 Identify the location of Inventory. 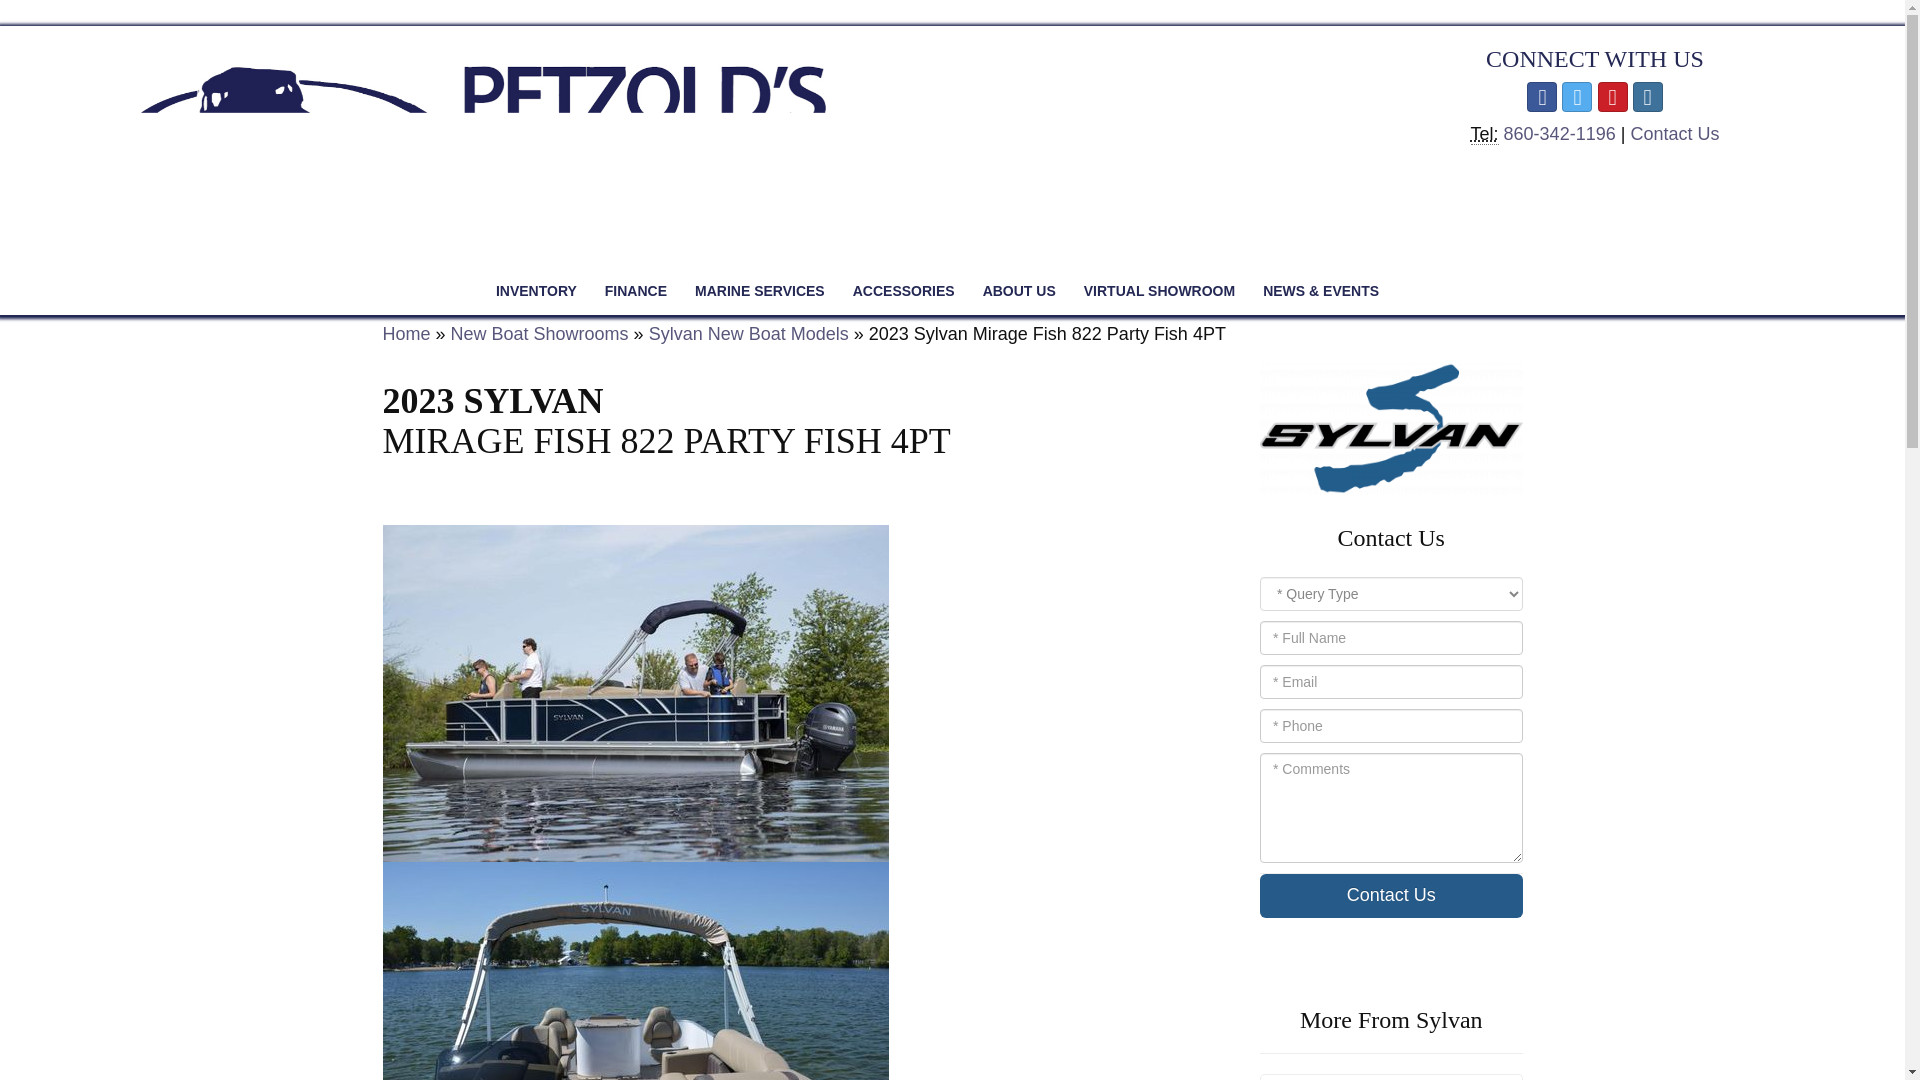
(536, 290).